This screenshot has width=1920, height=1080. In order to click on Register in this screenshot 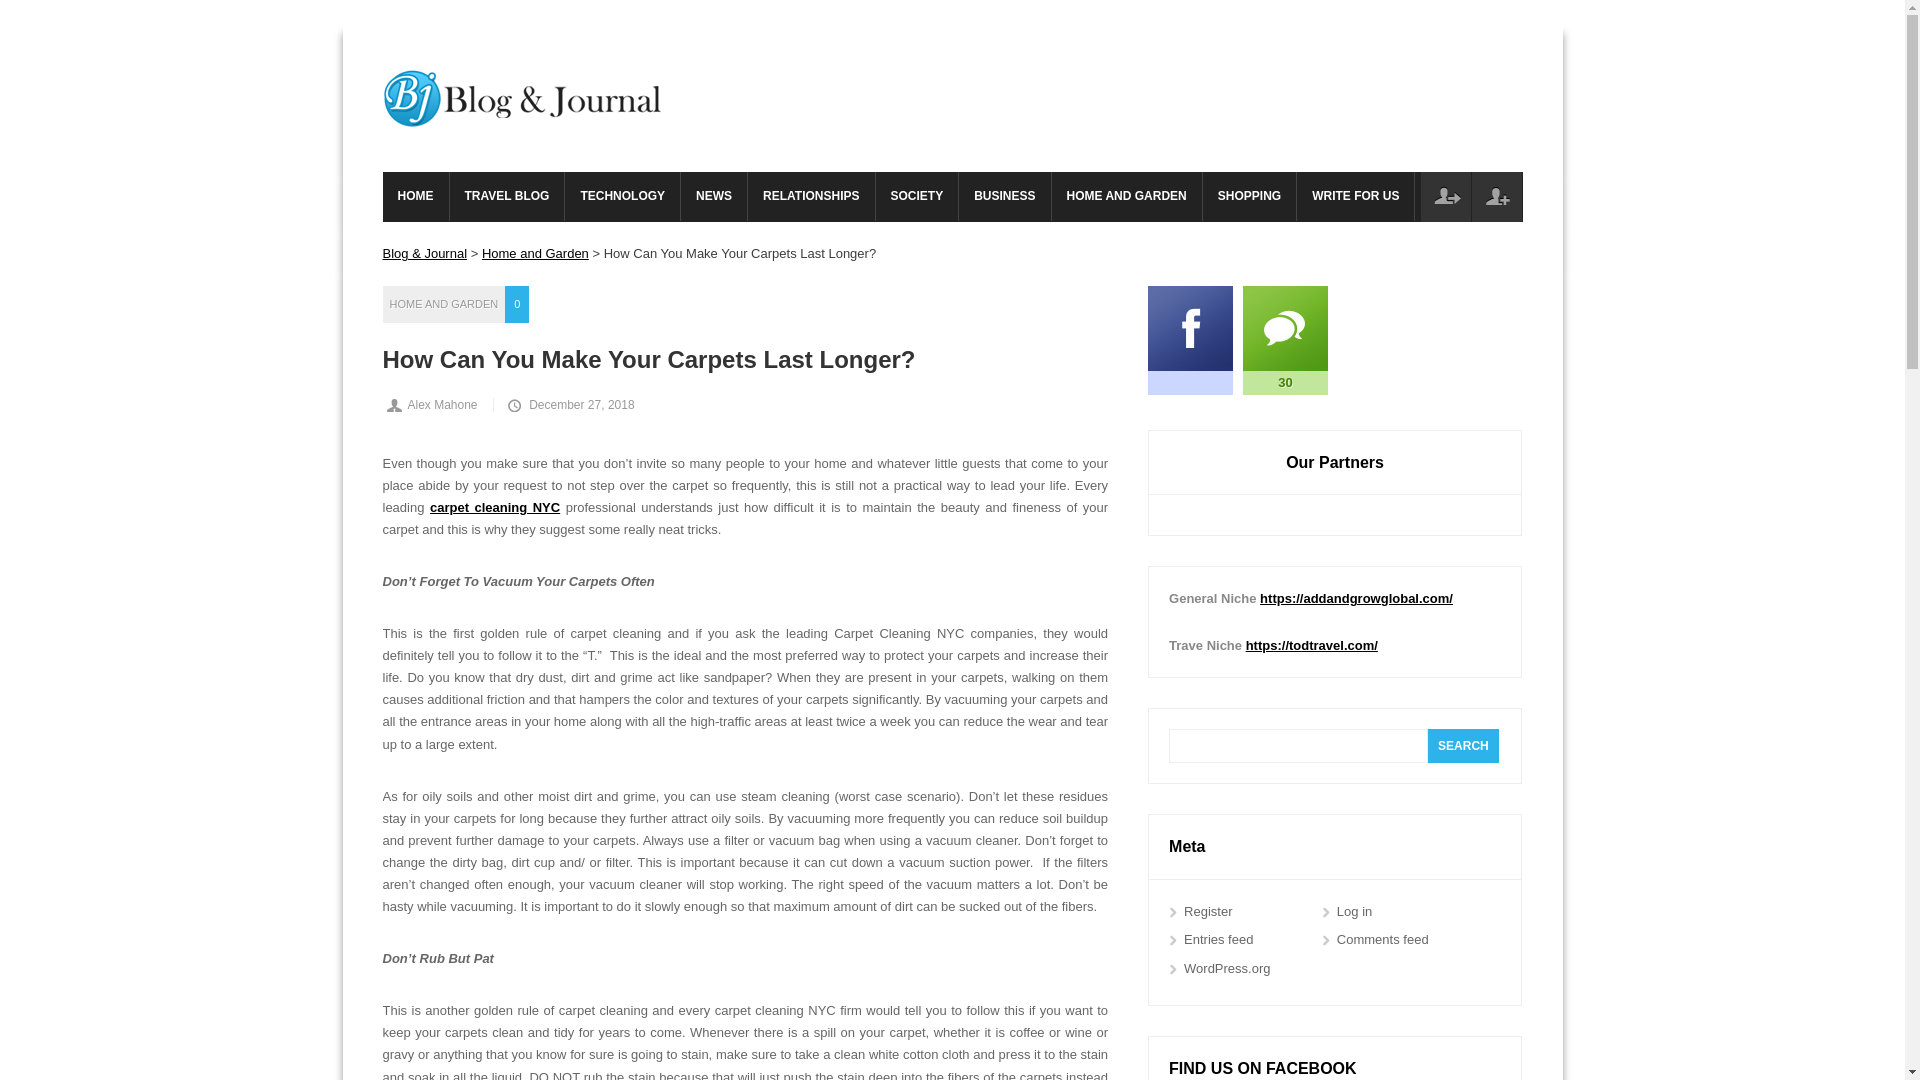, I will do `click(1497, 196)`.